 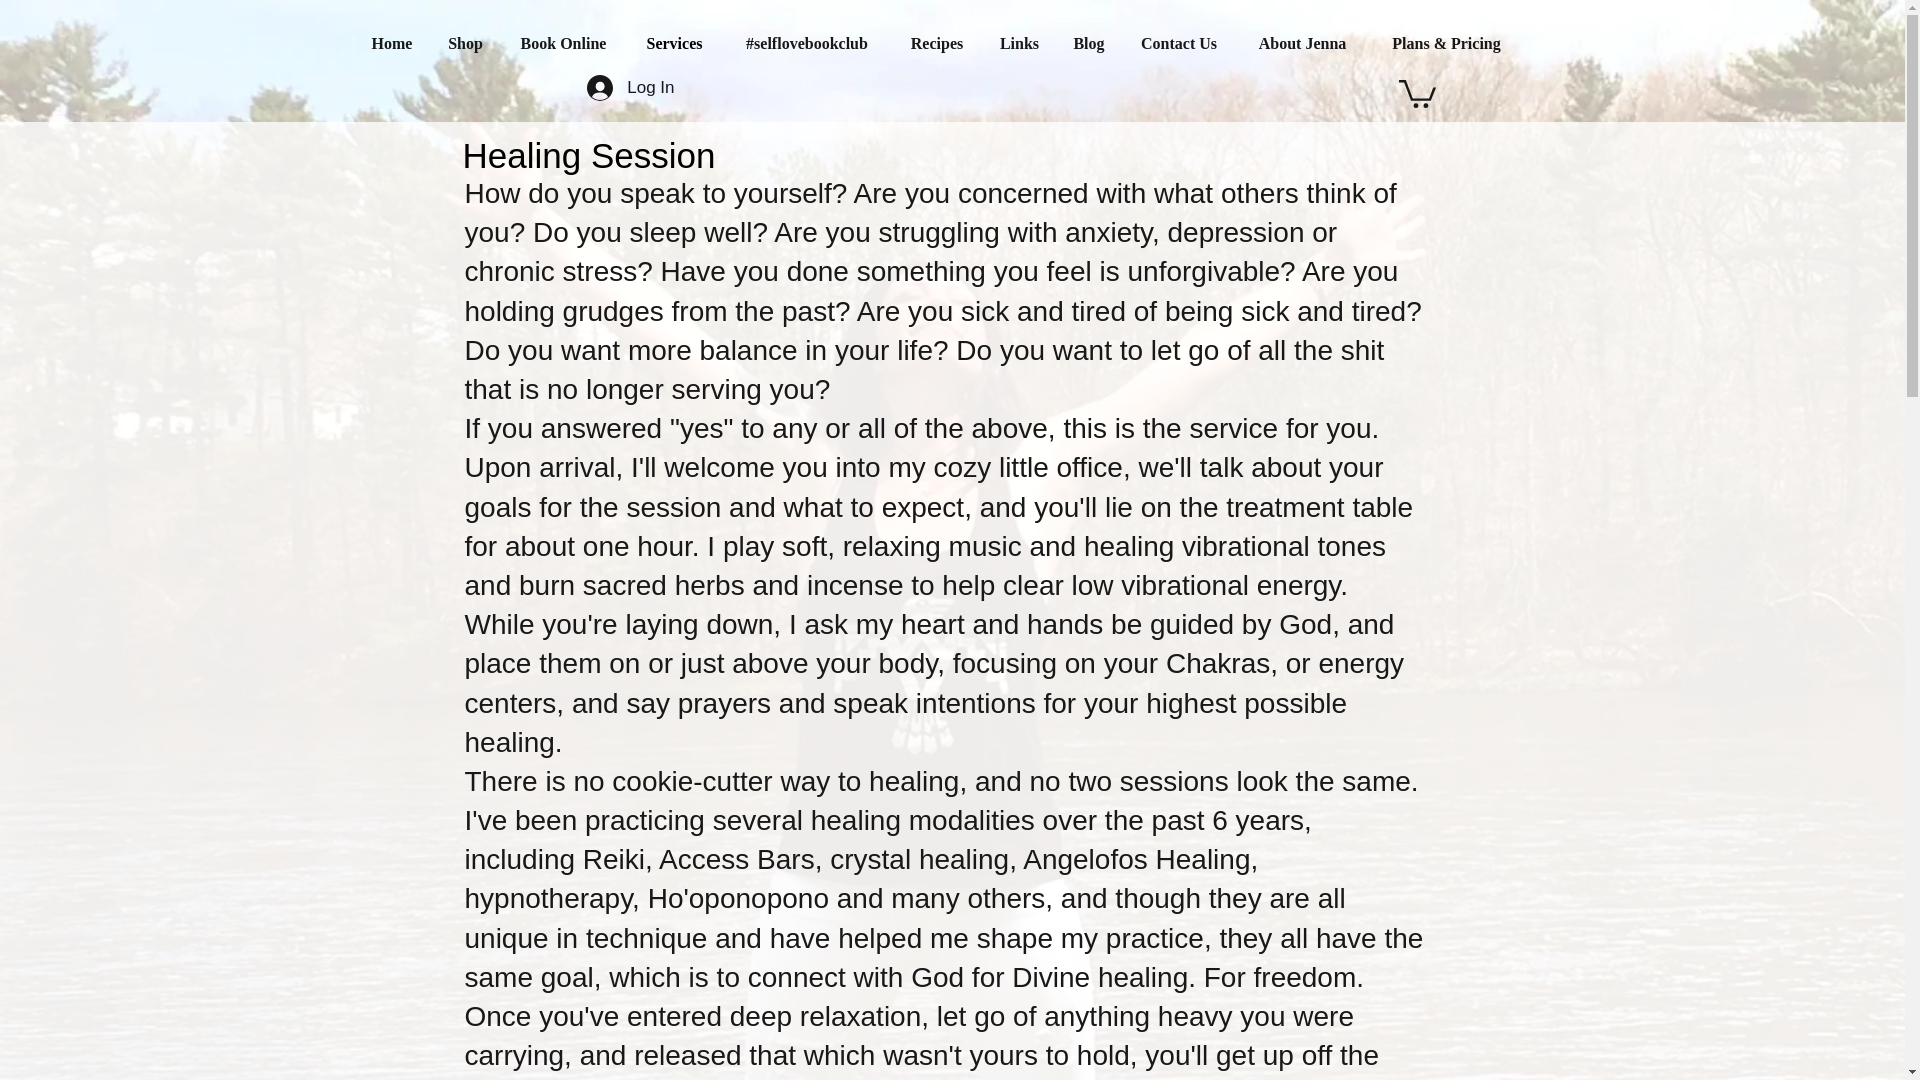 What do you see at coordinates (938, 43) in the screenshot?
I see `Recipes` at bounding box center [938, 43].